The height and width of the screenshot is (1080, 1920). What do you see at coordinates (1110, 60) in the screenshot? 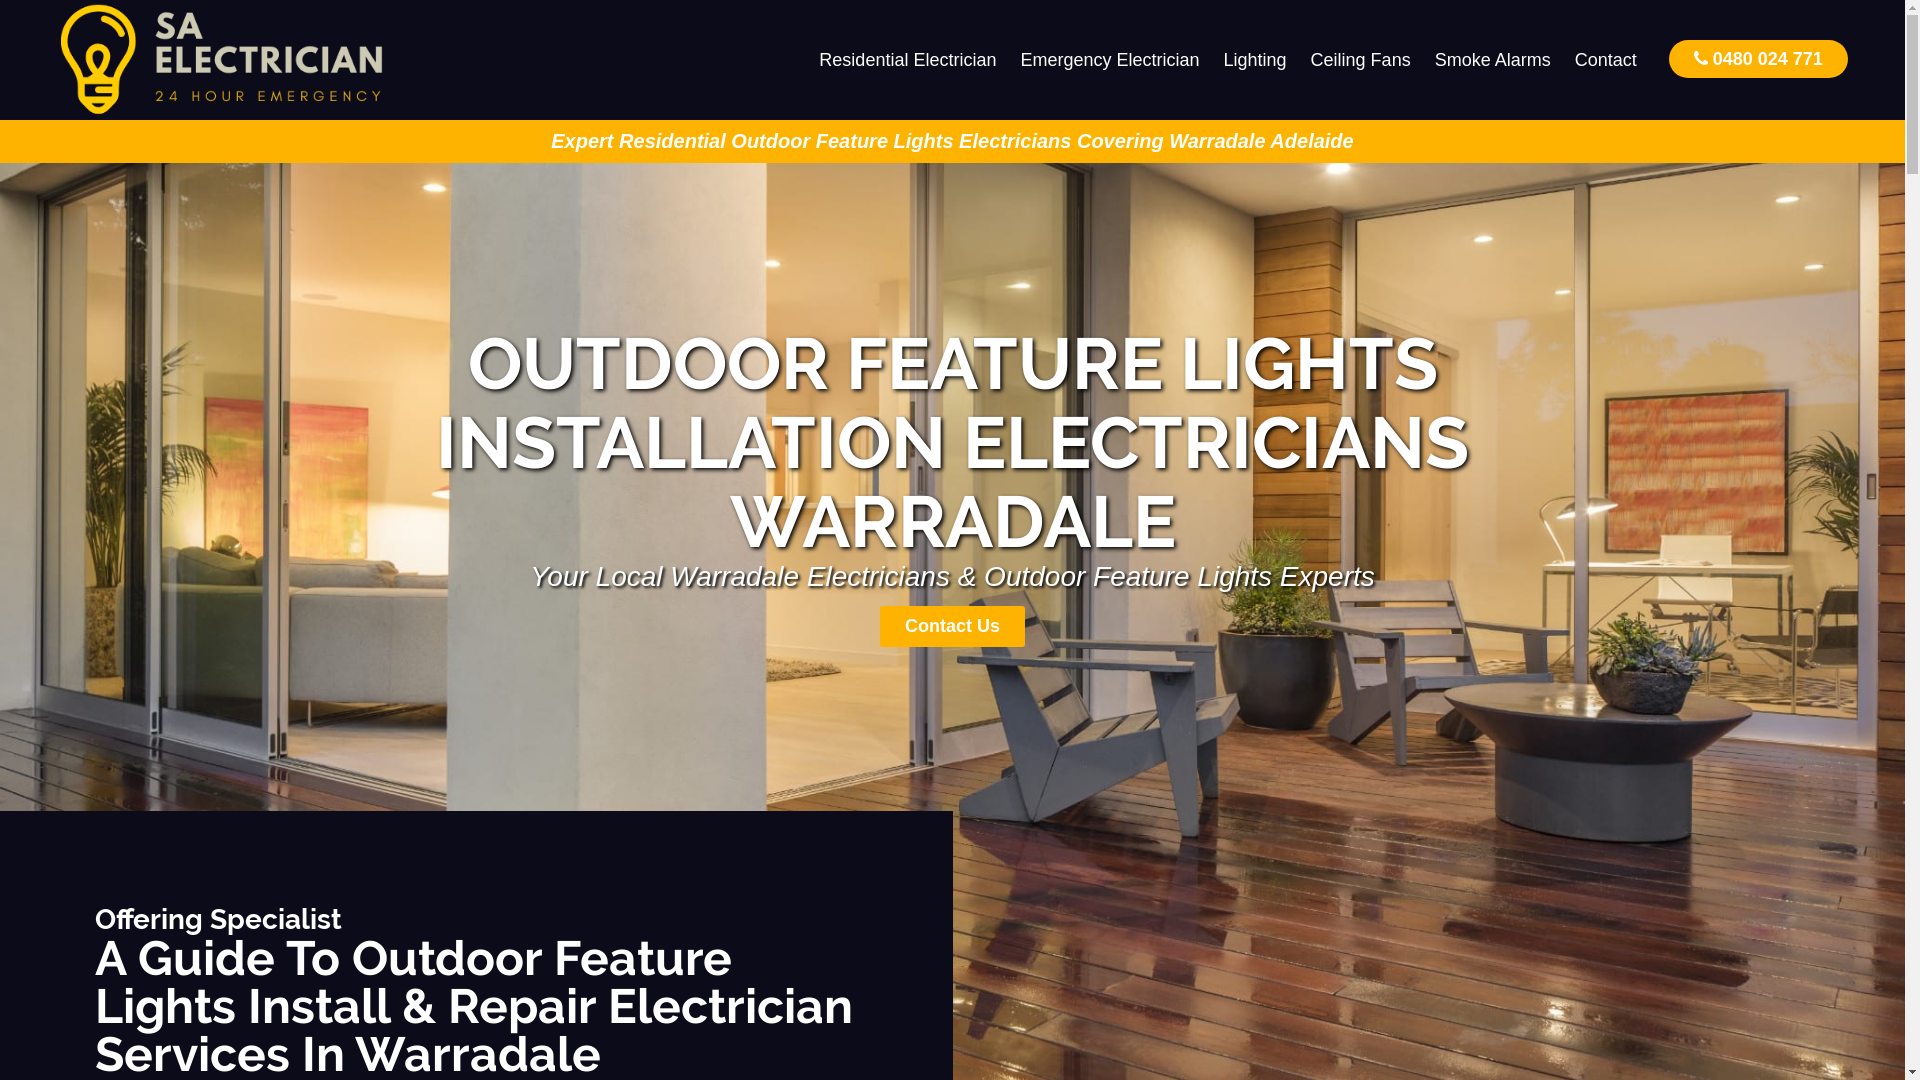
I see `Emergency Electrician` at bounding box center [1110, 60].